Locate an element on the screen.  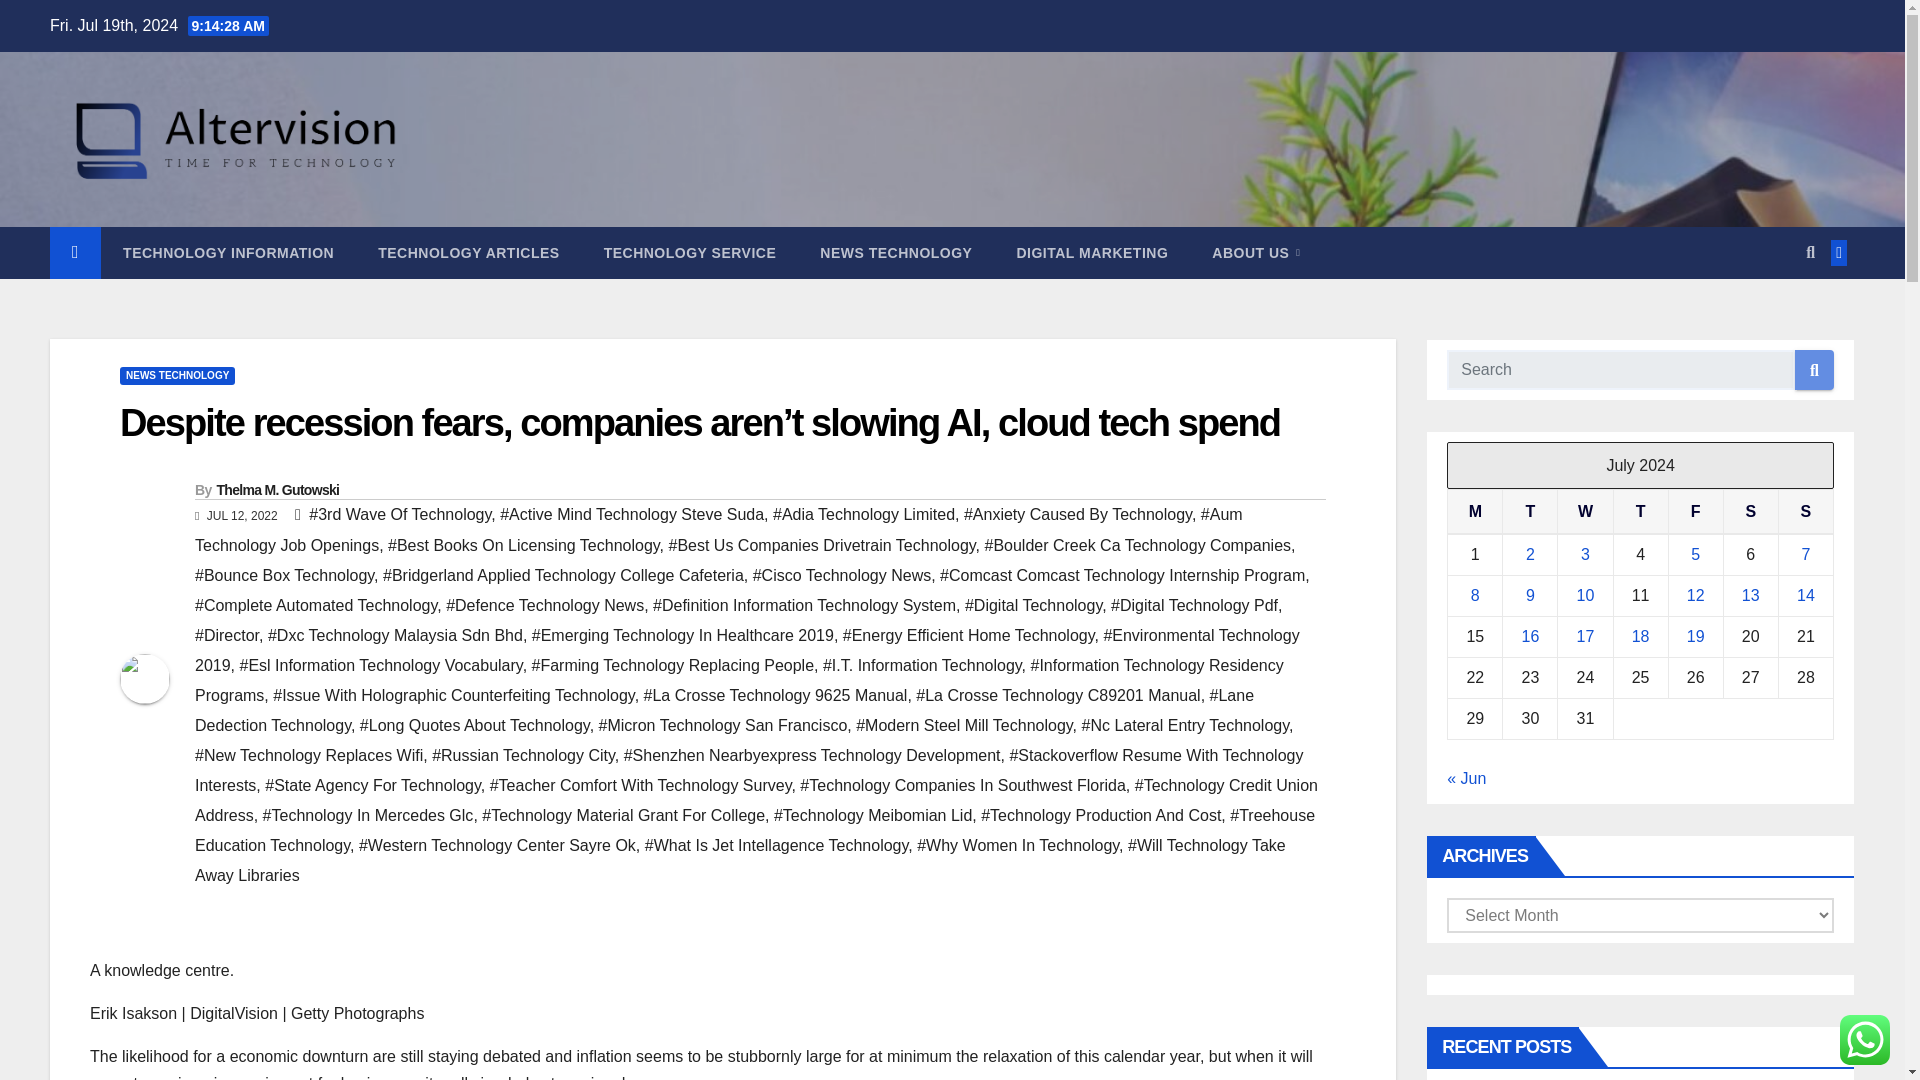
News Technology is located at coordinates (896, 252).